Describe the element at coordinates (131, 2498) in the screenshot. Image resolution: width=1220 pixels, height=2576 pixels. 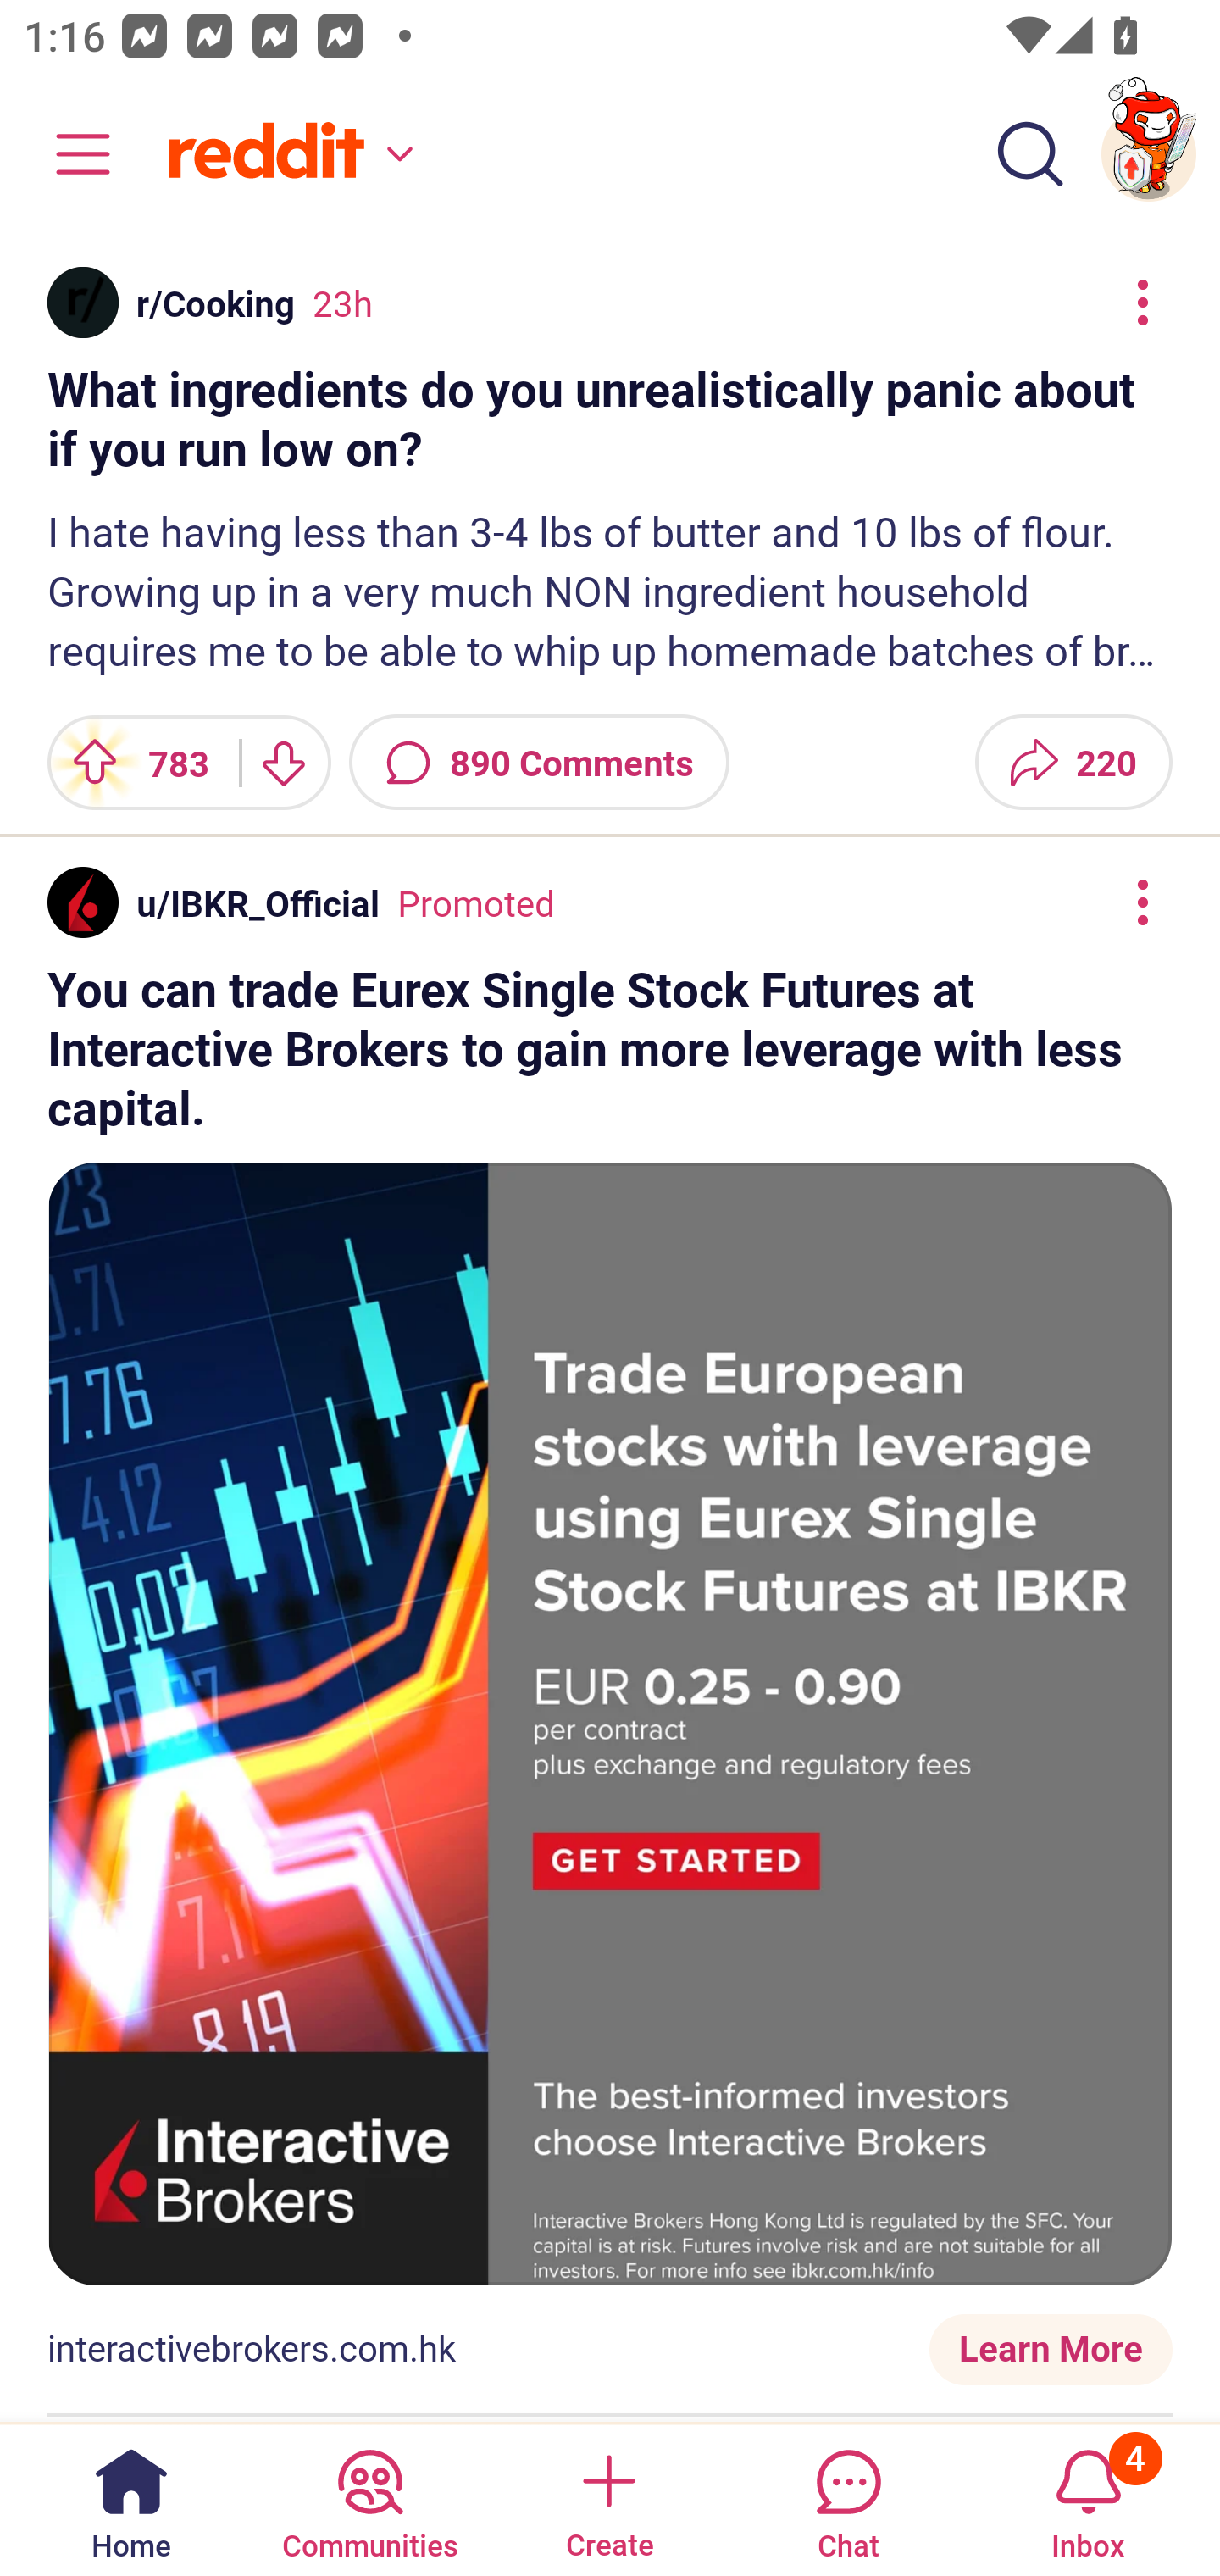
I see `Home` at that location.